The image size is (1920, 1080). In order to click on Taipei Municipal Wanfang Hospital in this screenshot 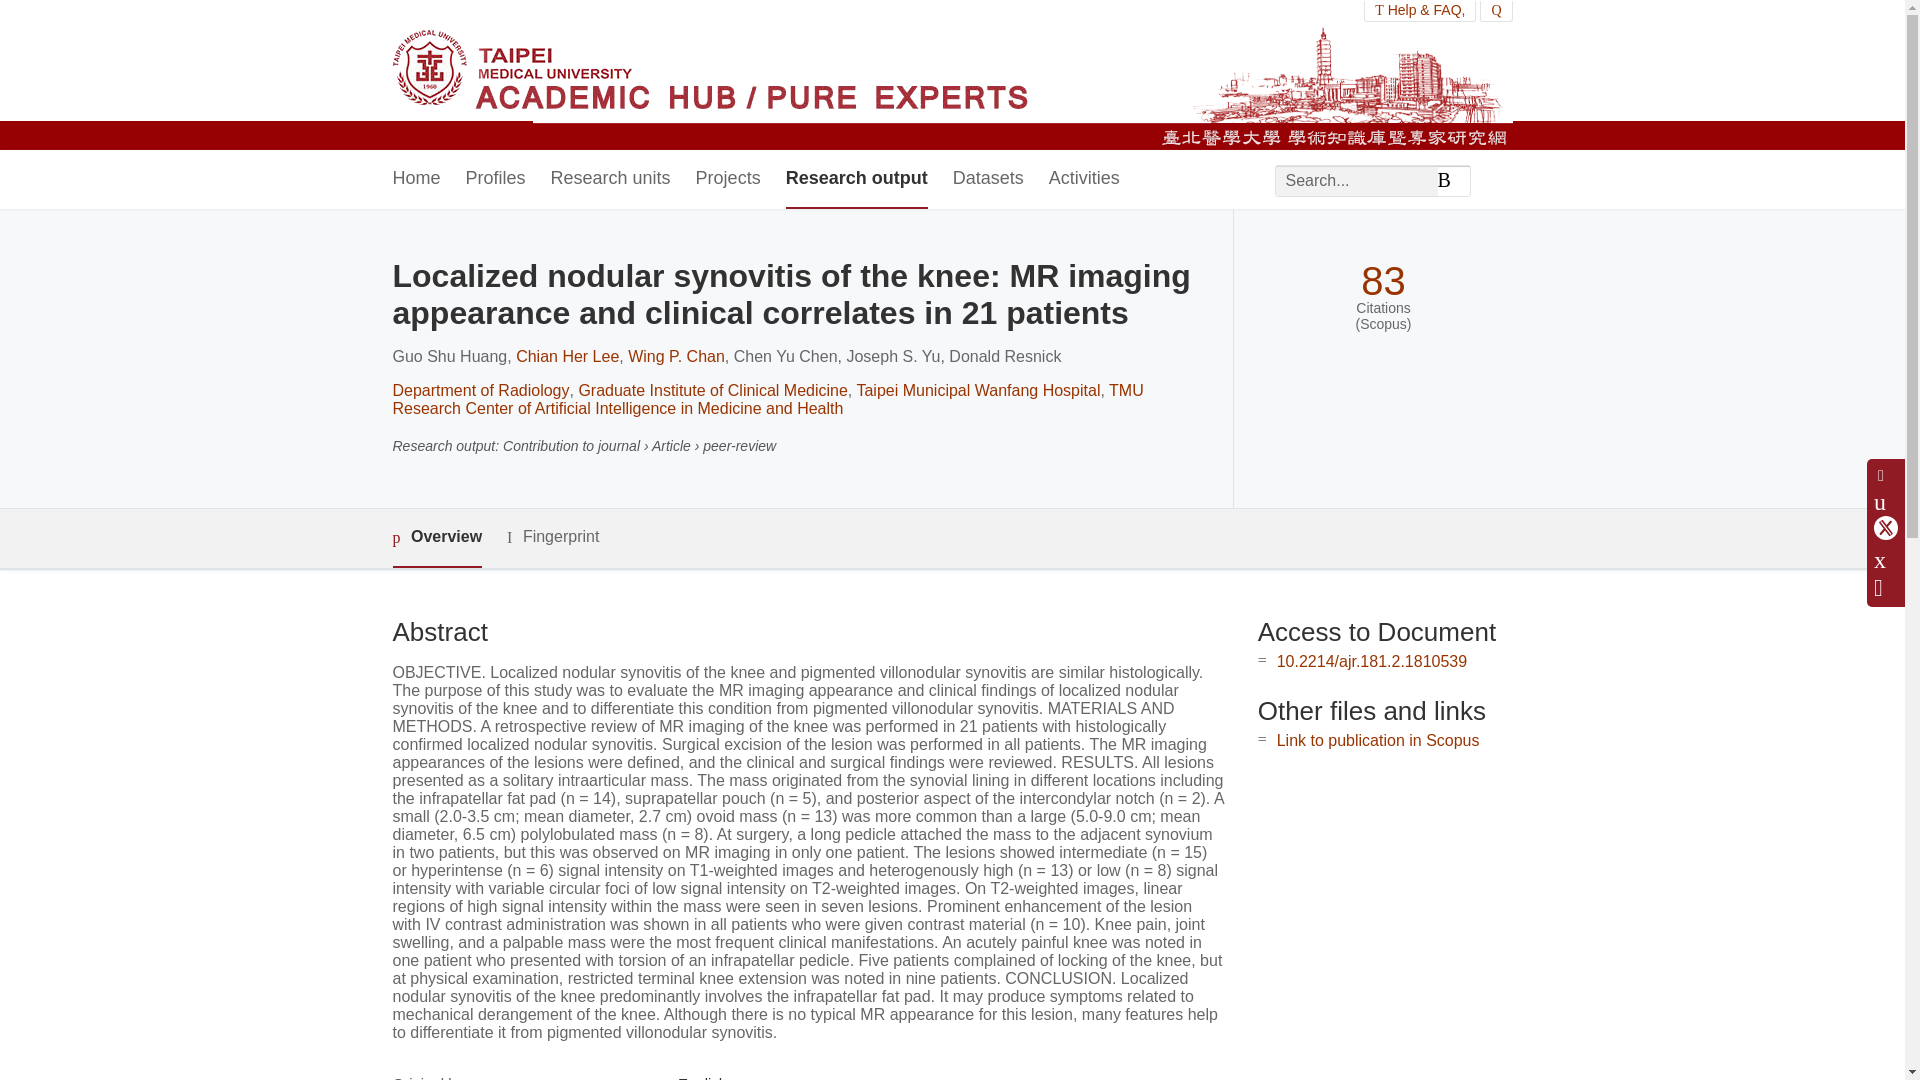, I will do `click(978, 390)`.